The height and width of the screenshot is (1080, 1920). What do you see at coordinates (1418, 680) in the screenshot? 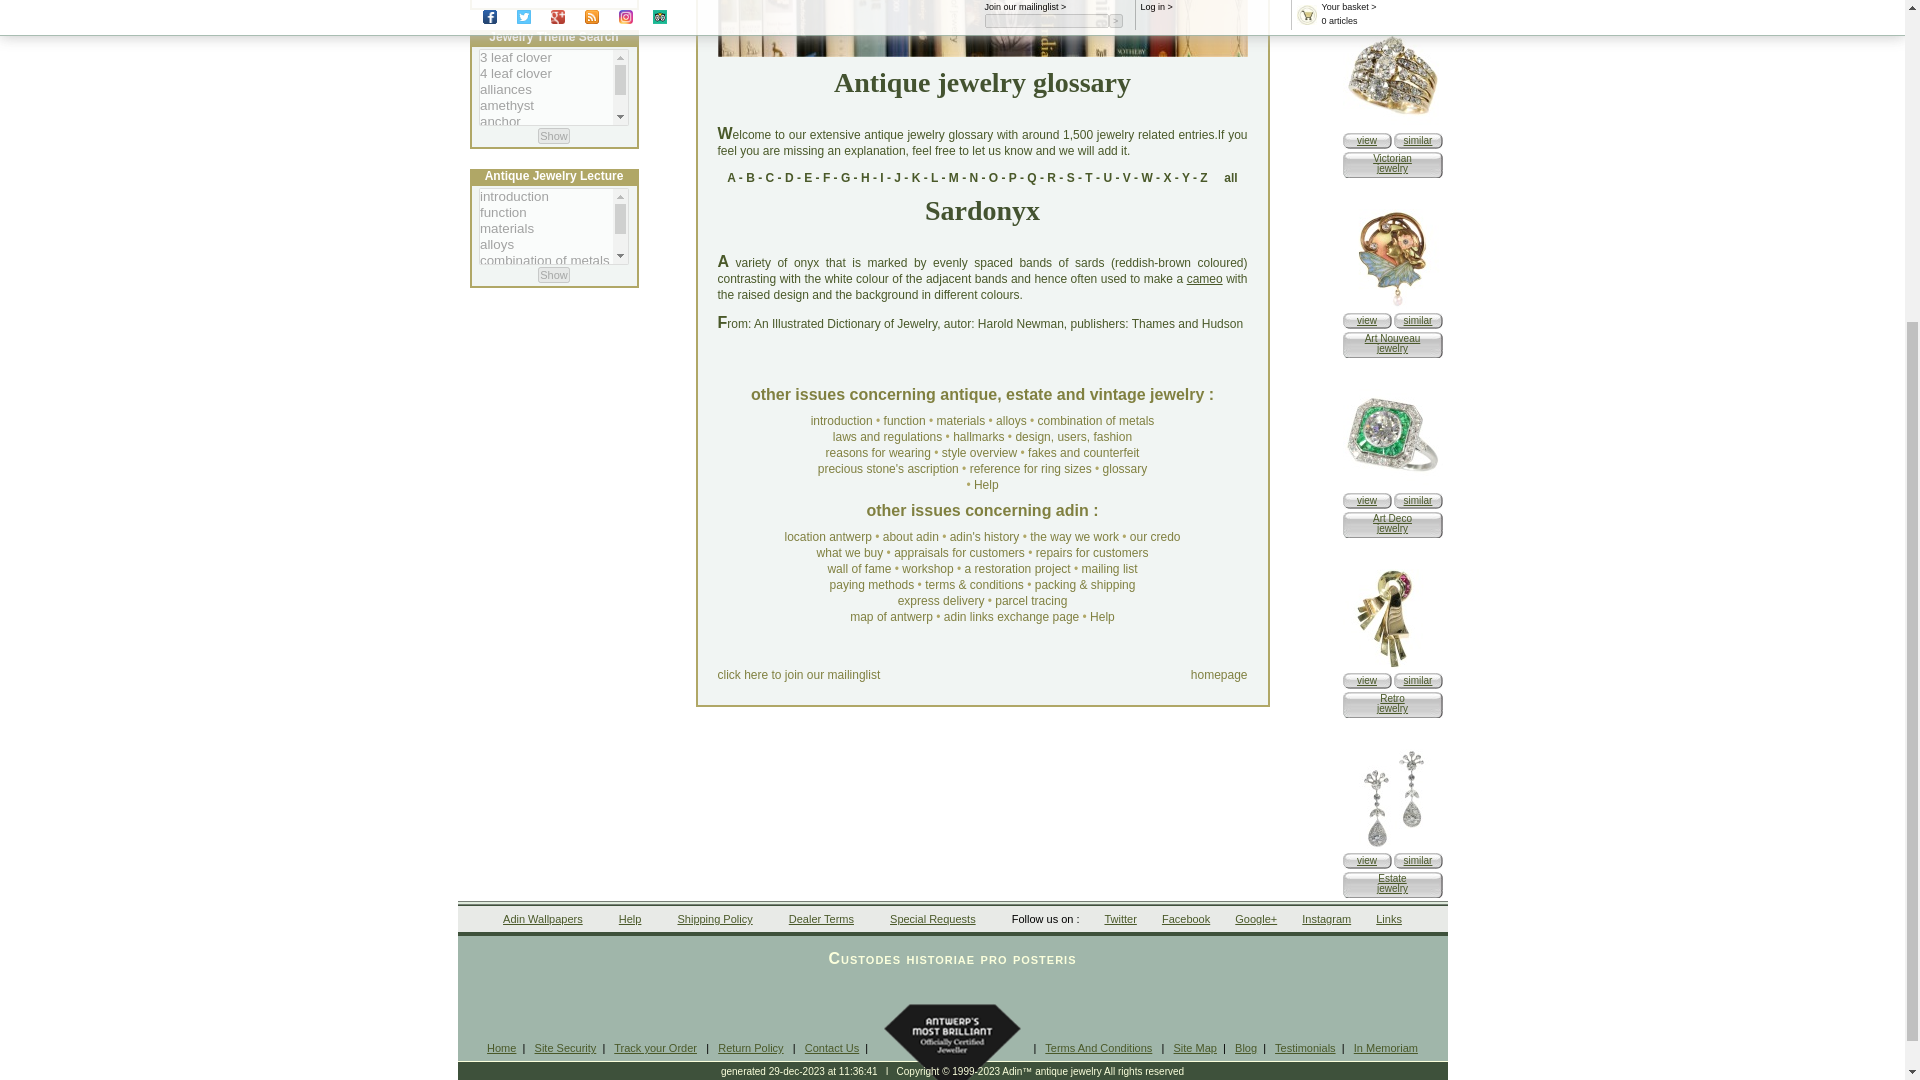
I see `More Retro jewelry` at bounding box center [1418, 680].